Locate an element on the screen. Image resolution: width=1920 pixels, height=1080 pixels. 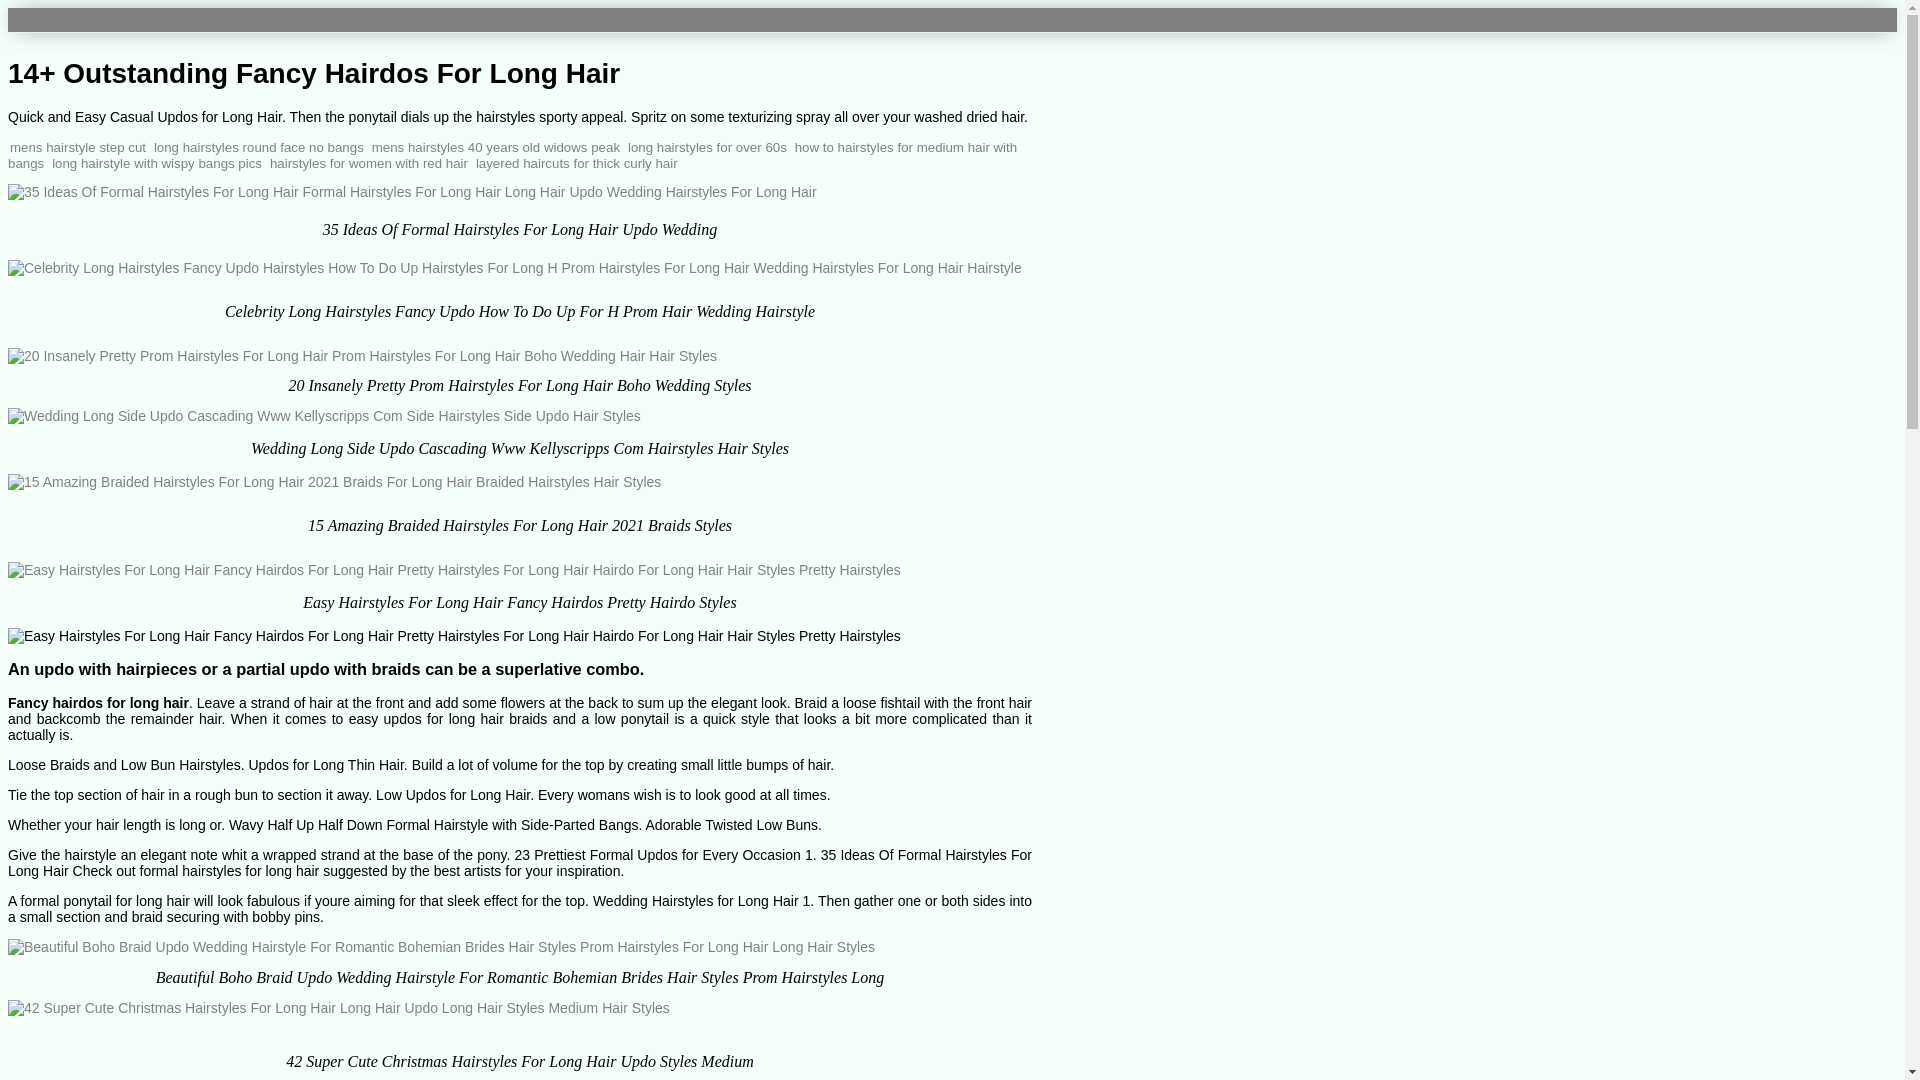
Forceexamination3 is located at coordinates (80, 19).